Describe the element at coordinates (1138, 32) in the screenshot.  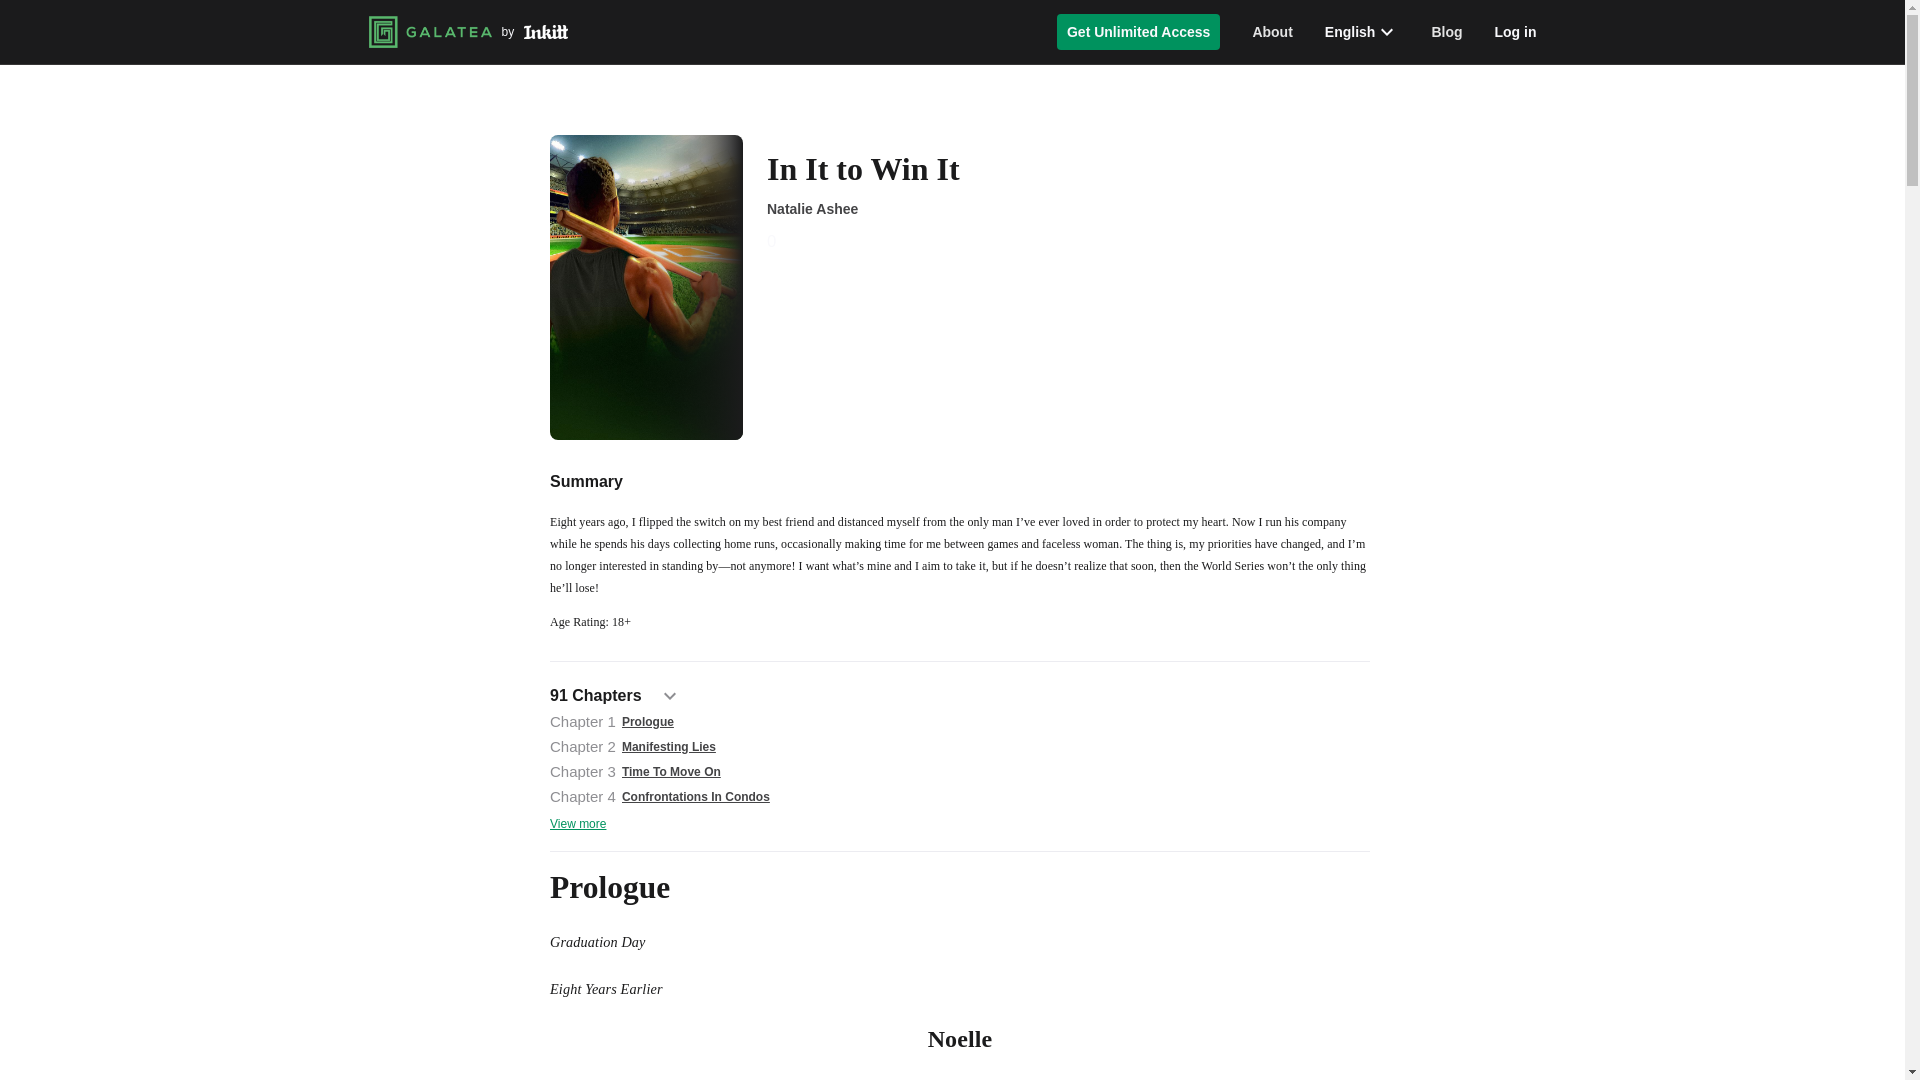
I see `Get Unlimited Access` at that location.